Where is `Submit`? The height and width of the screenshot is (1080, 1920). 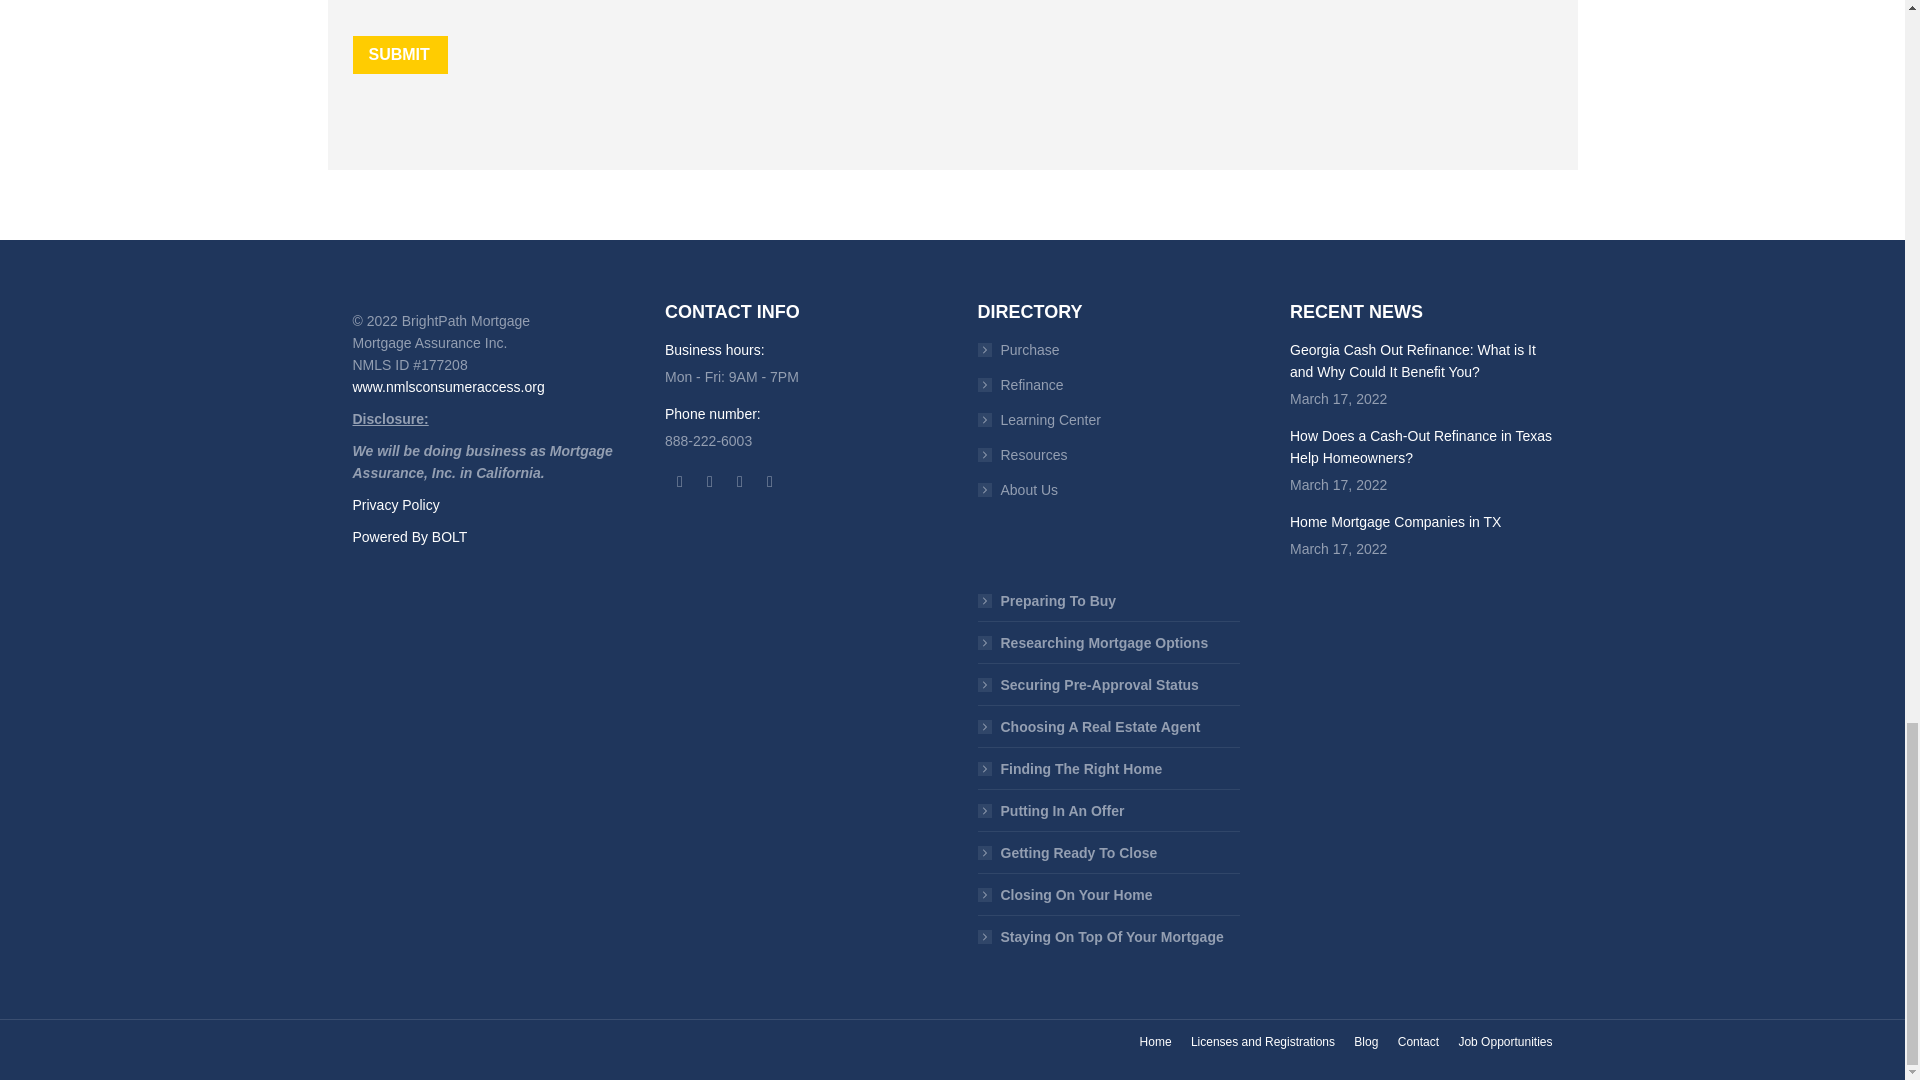 Submit is located at coordinates (399, 54).